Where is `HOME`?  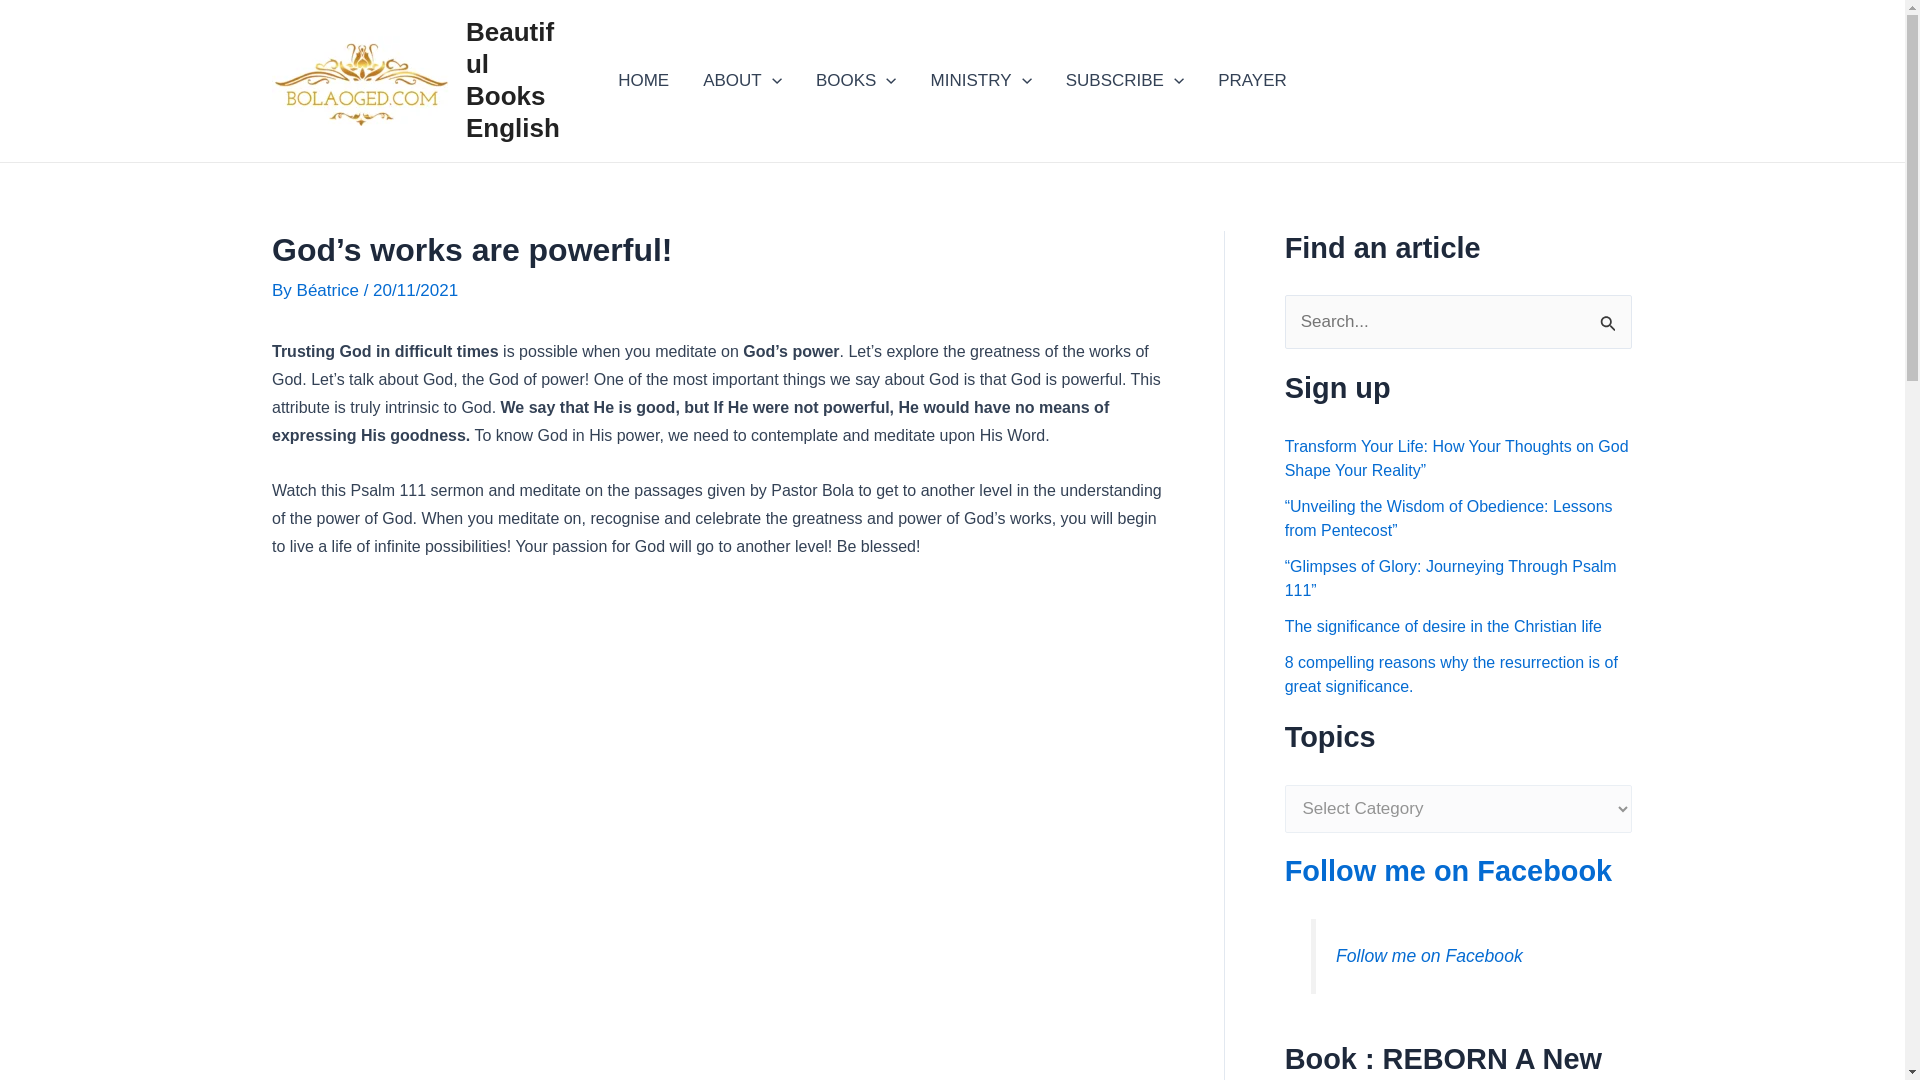
HOME is located at coordinates (642, 80).